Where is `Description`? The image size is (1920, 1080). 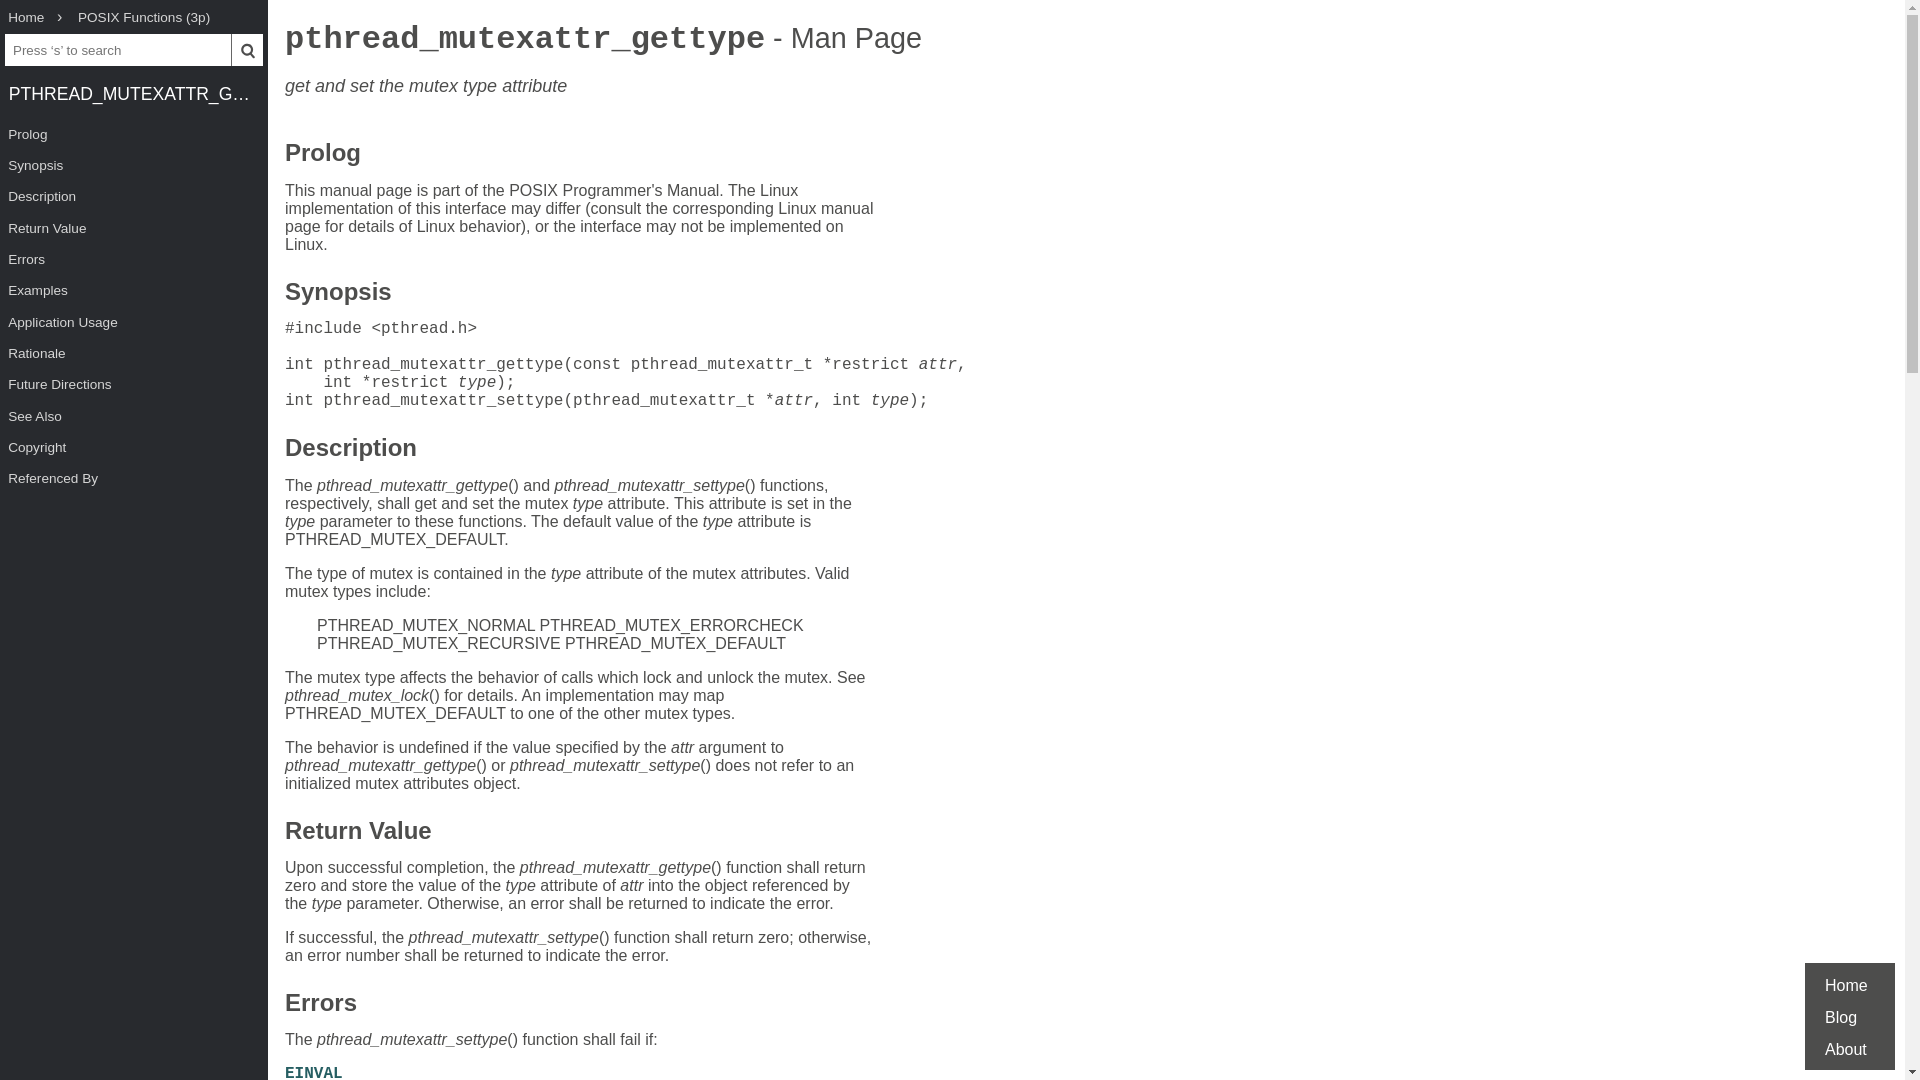 Description is located at coordinates (350, 450).